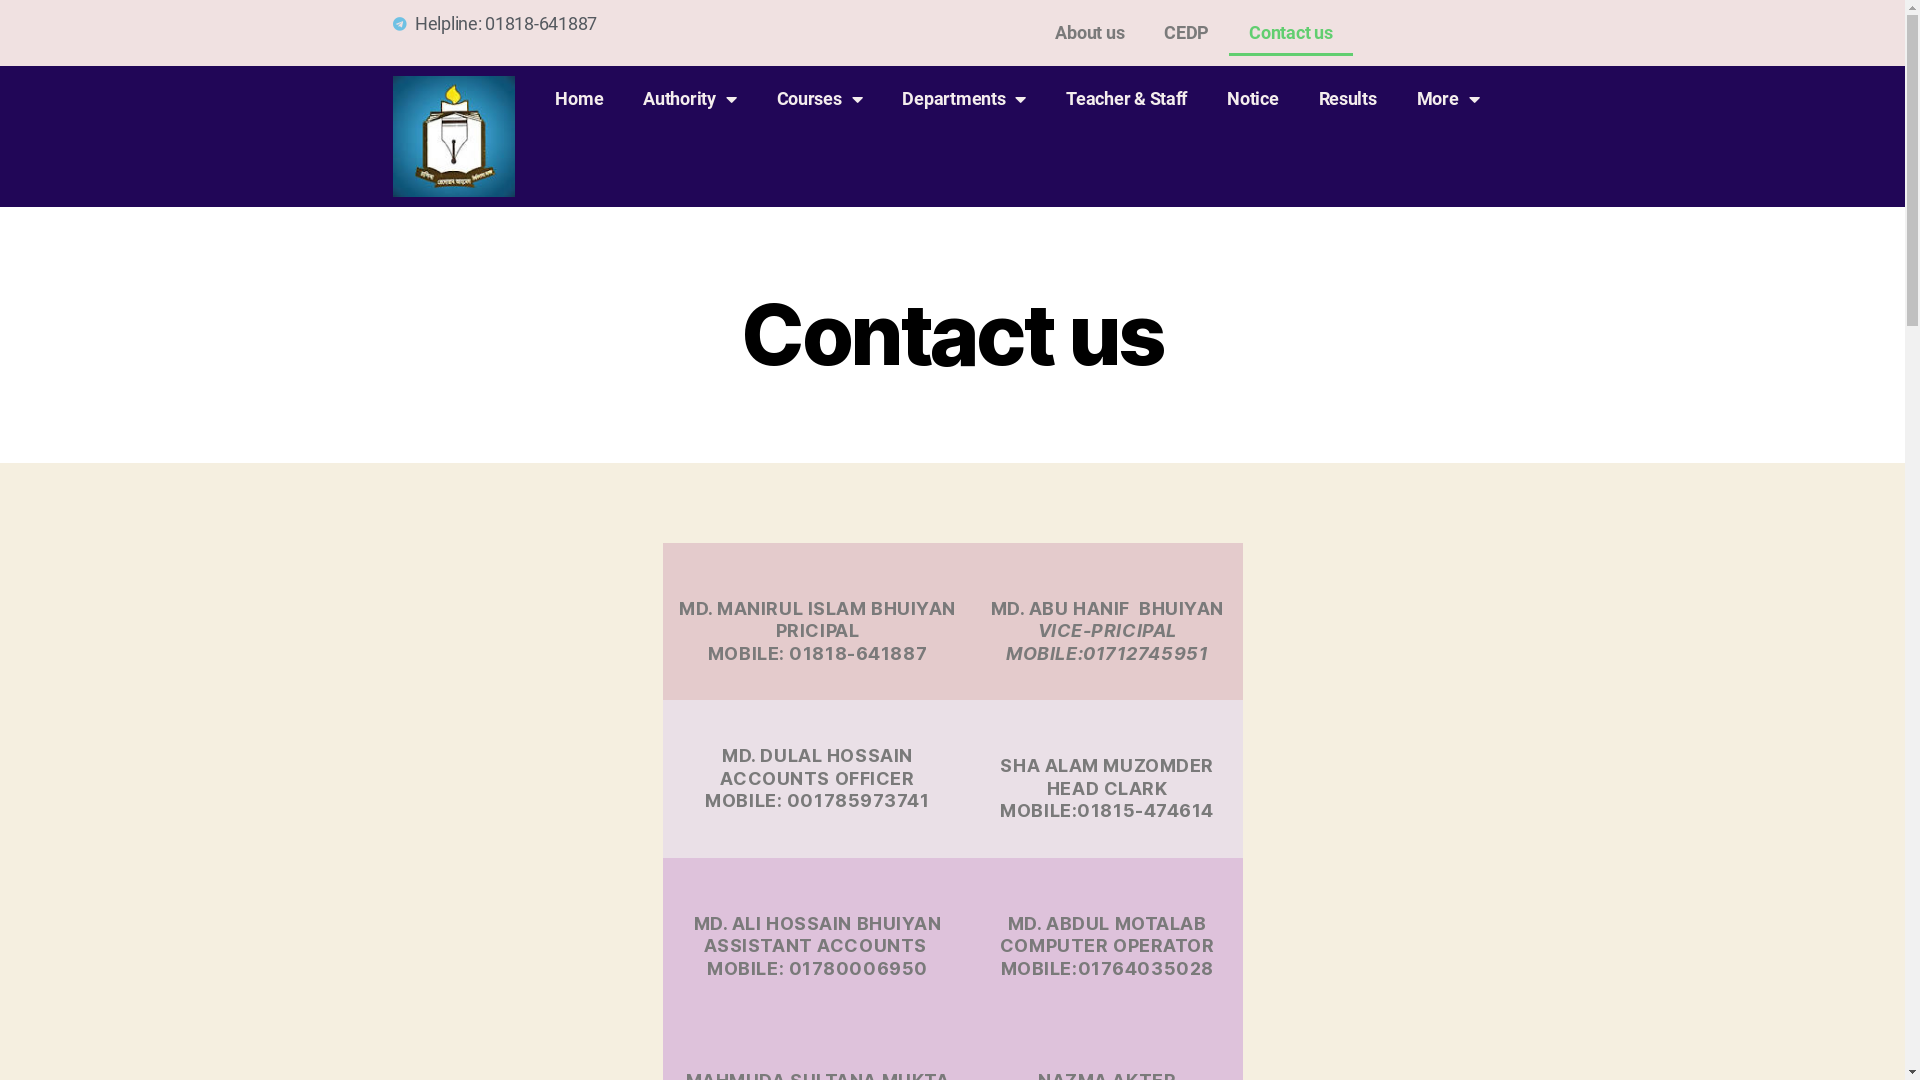 The width and height of the screenshot is (1920, 1080). Describe the element at coordinates (820, 99) in the screenshot. I see `Courses` at that location.